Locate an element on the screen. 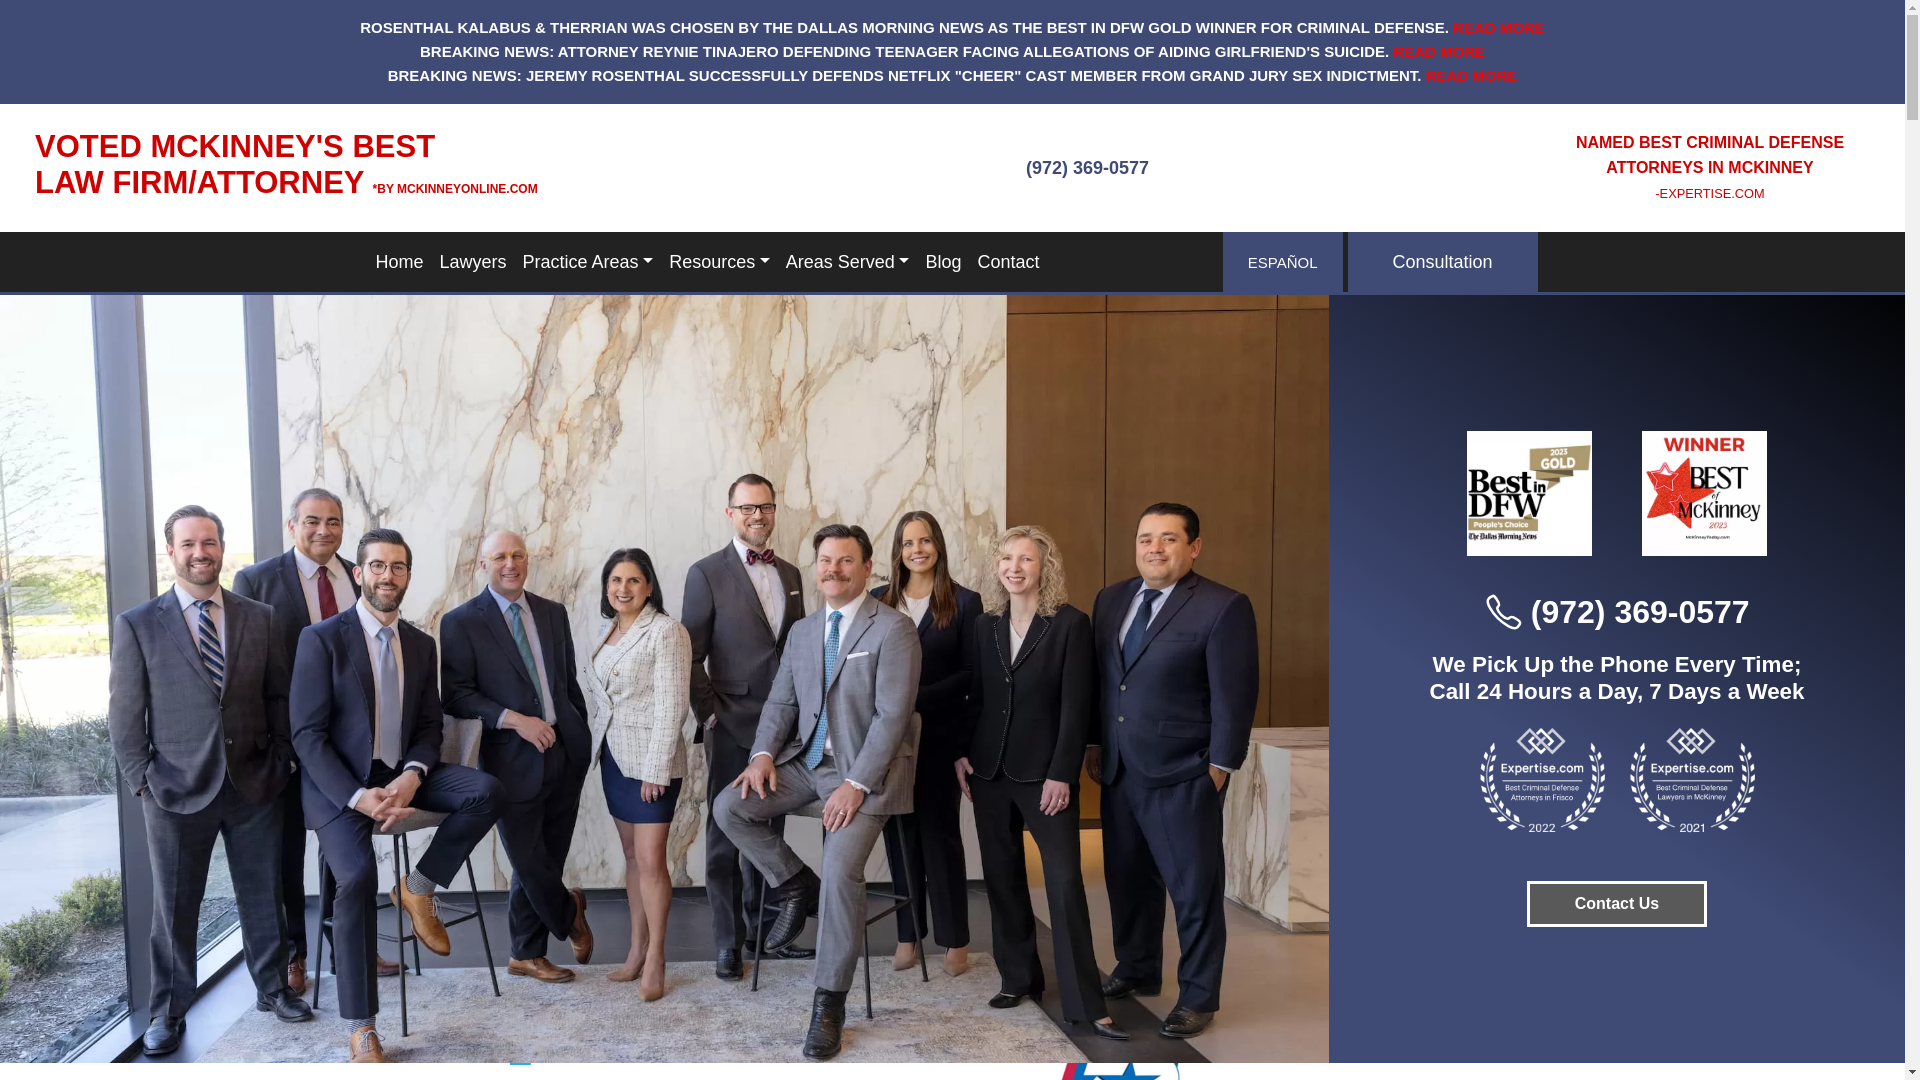 The height and width of the screenshot is (1080, 1920). Resources is located at coordinates (718, 260).